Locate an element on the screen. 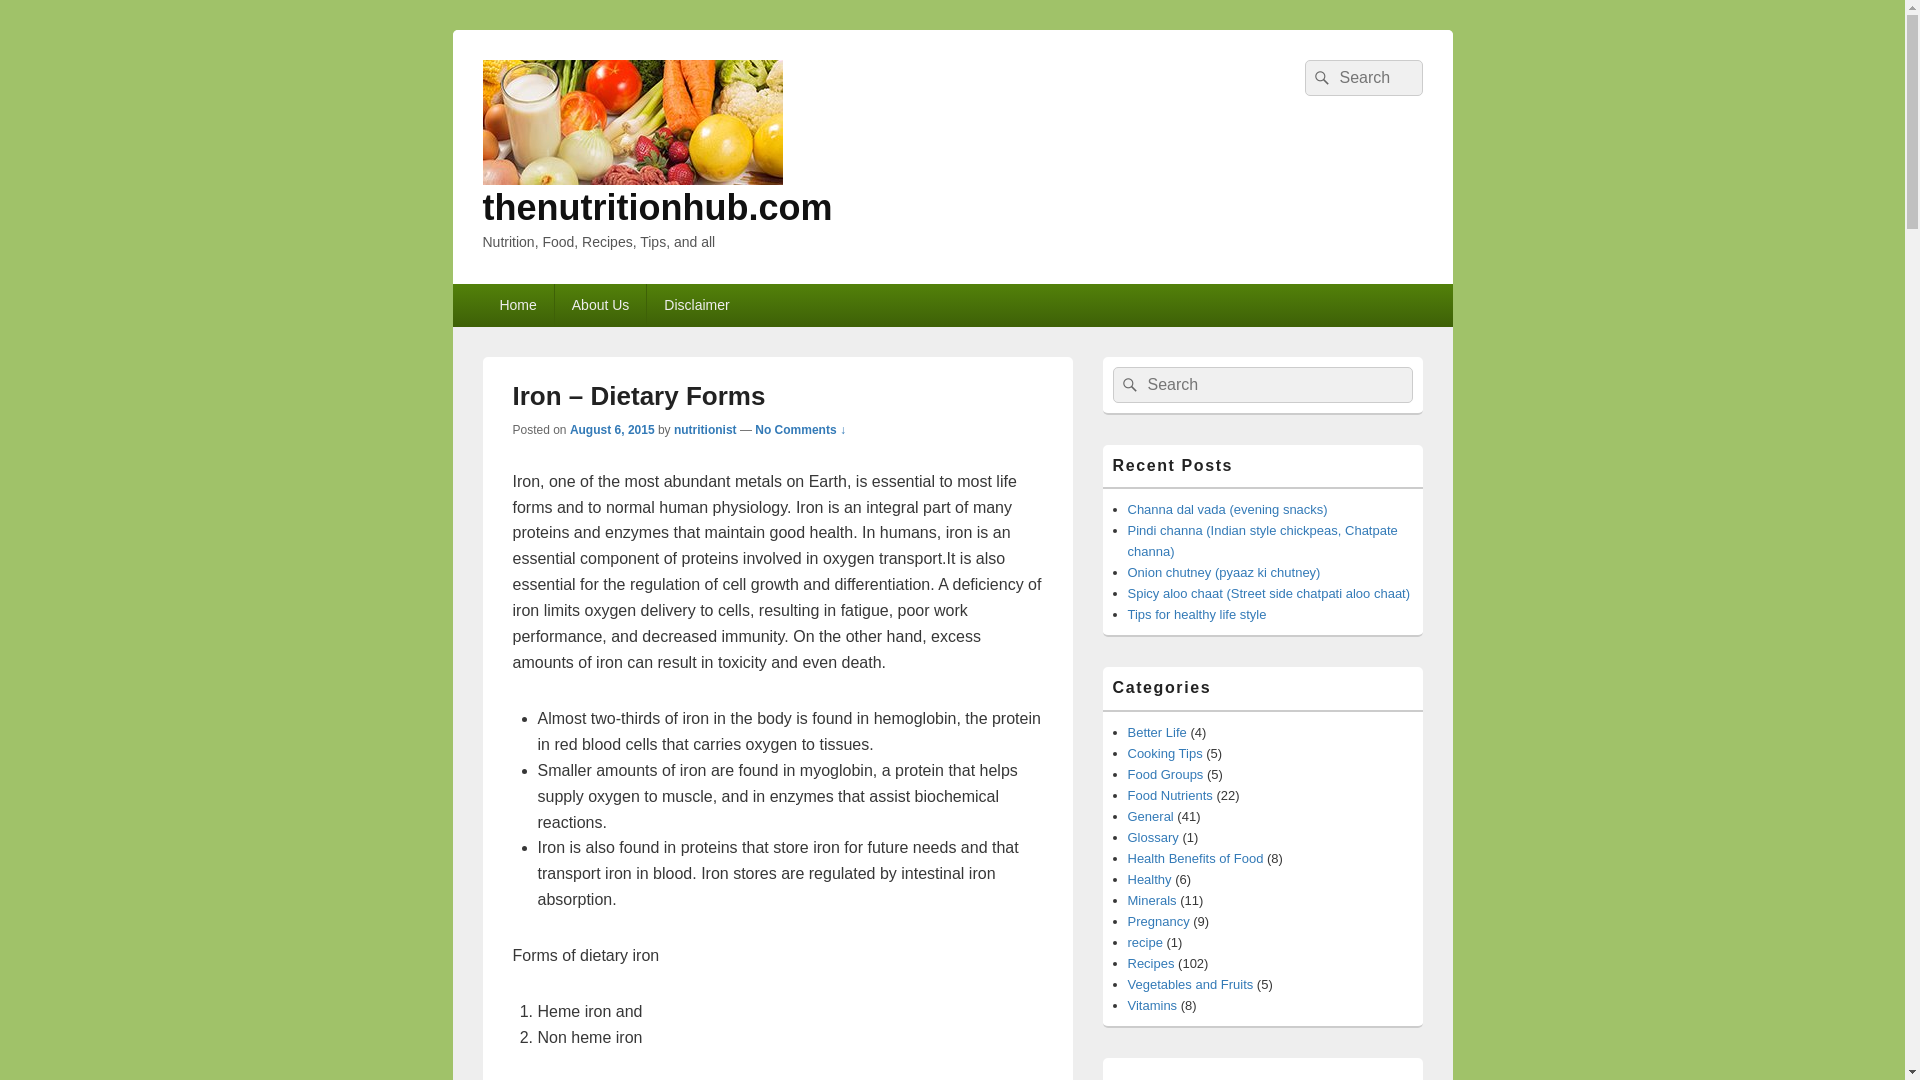 This screenshot has height=1080, width=1920. Advertisement is located at coordinates (1261, 1074).